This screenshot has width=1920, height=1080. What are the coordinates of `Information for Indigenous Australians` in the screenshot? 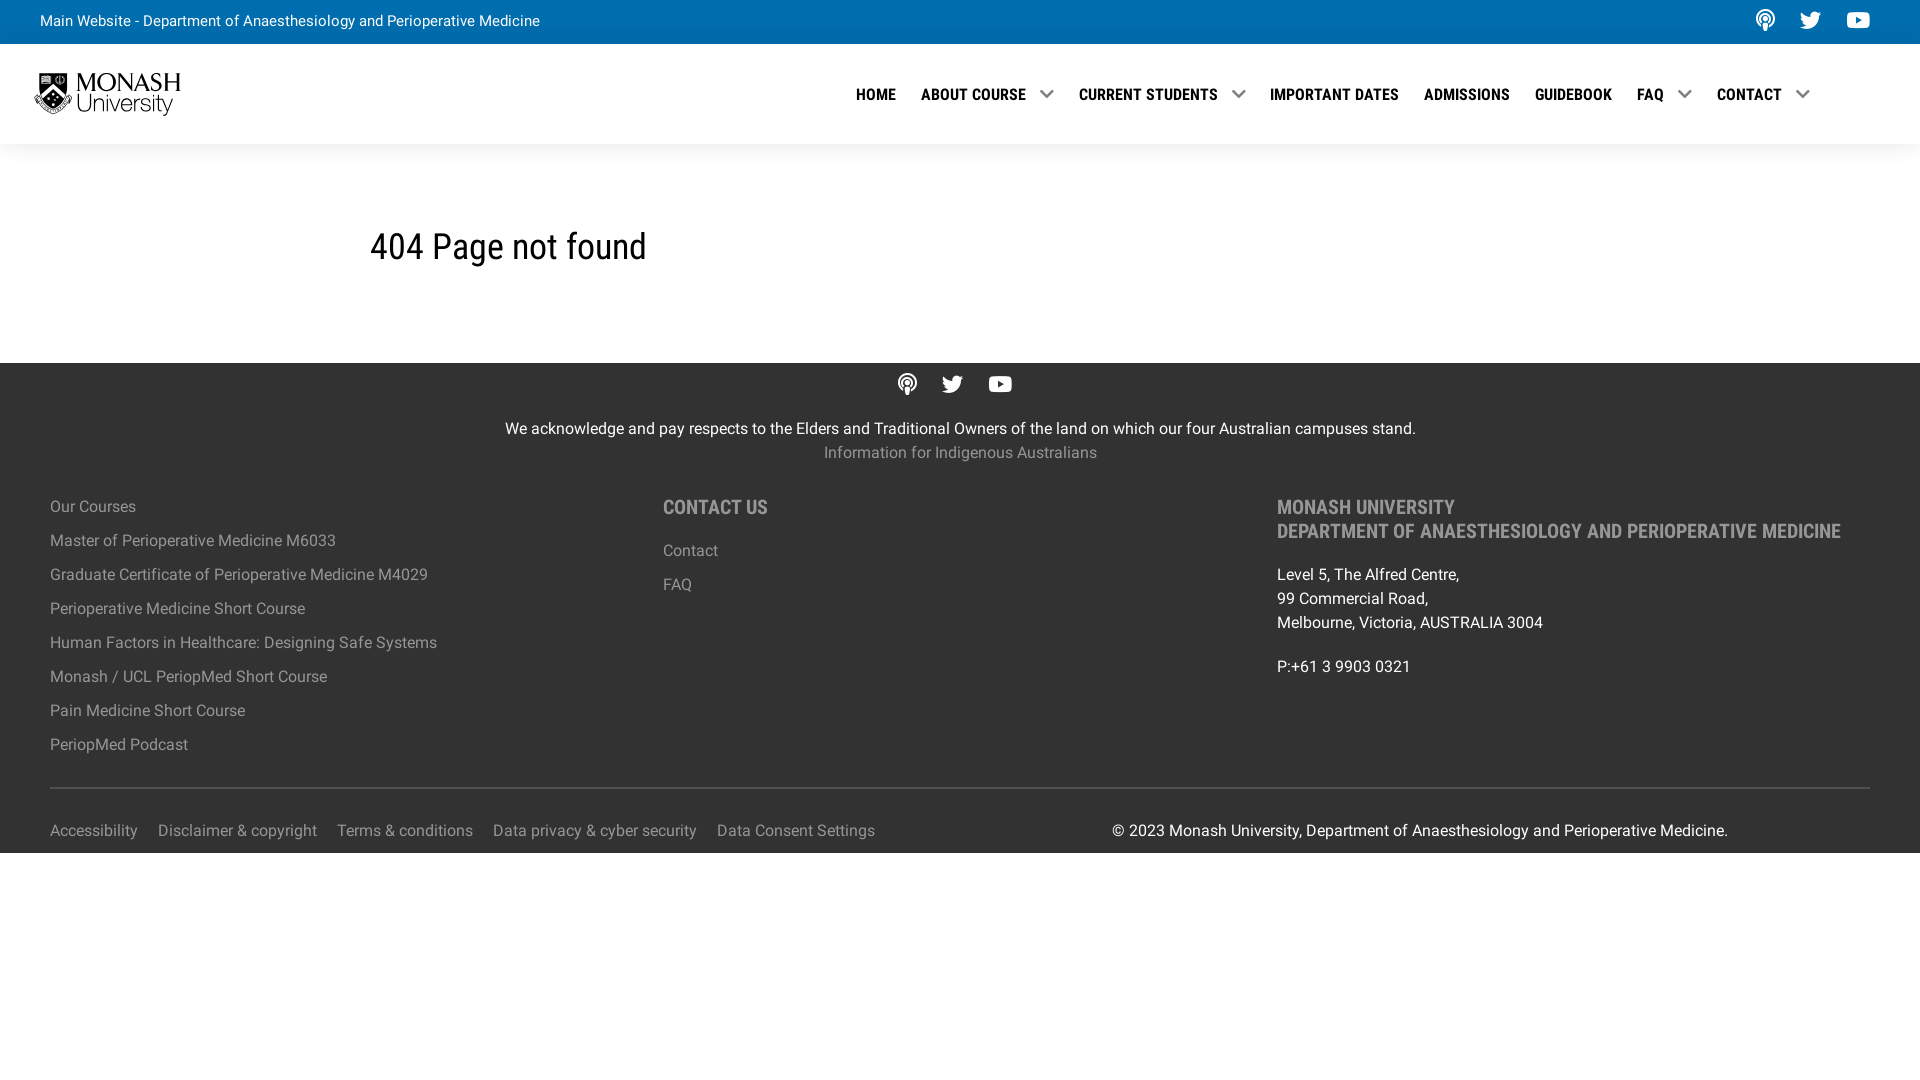 It's located at (960, 452).